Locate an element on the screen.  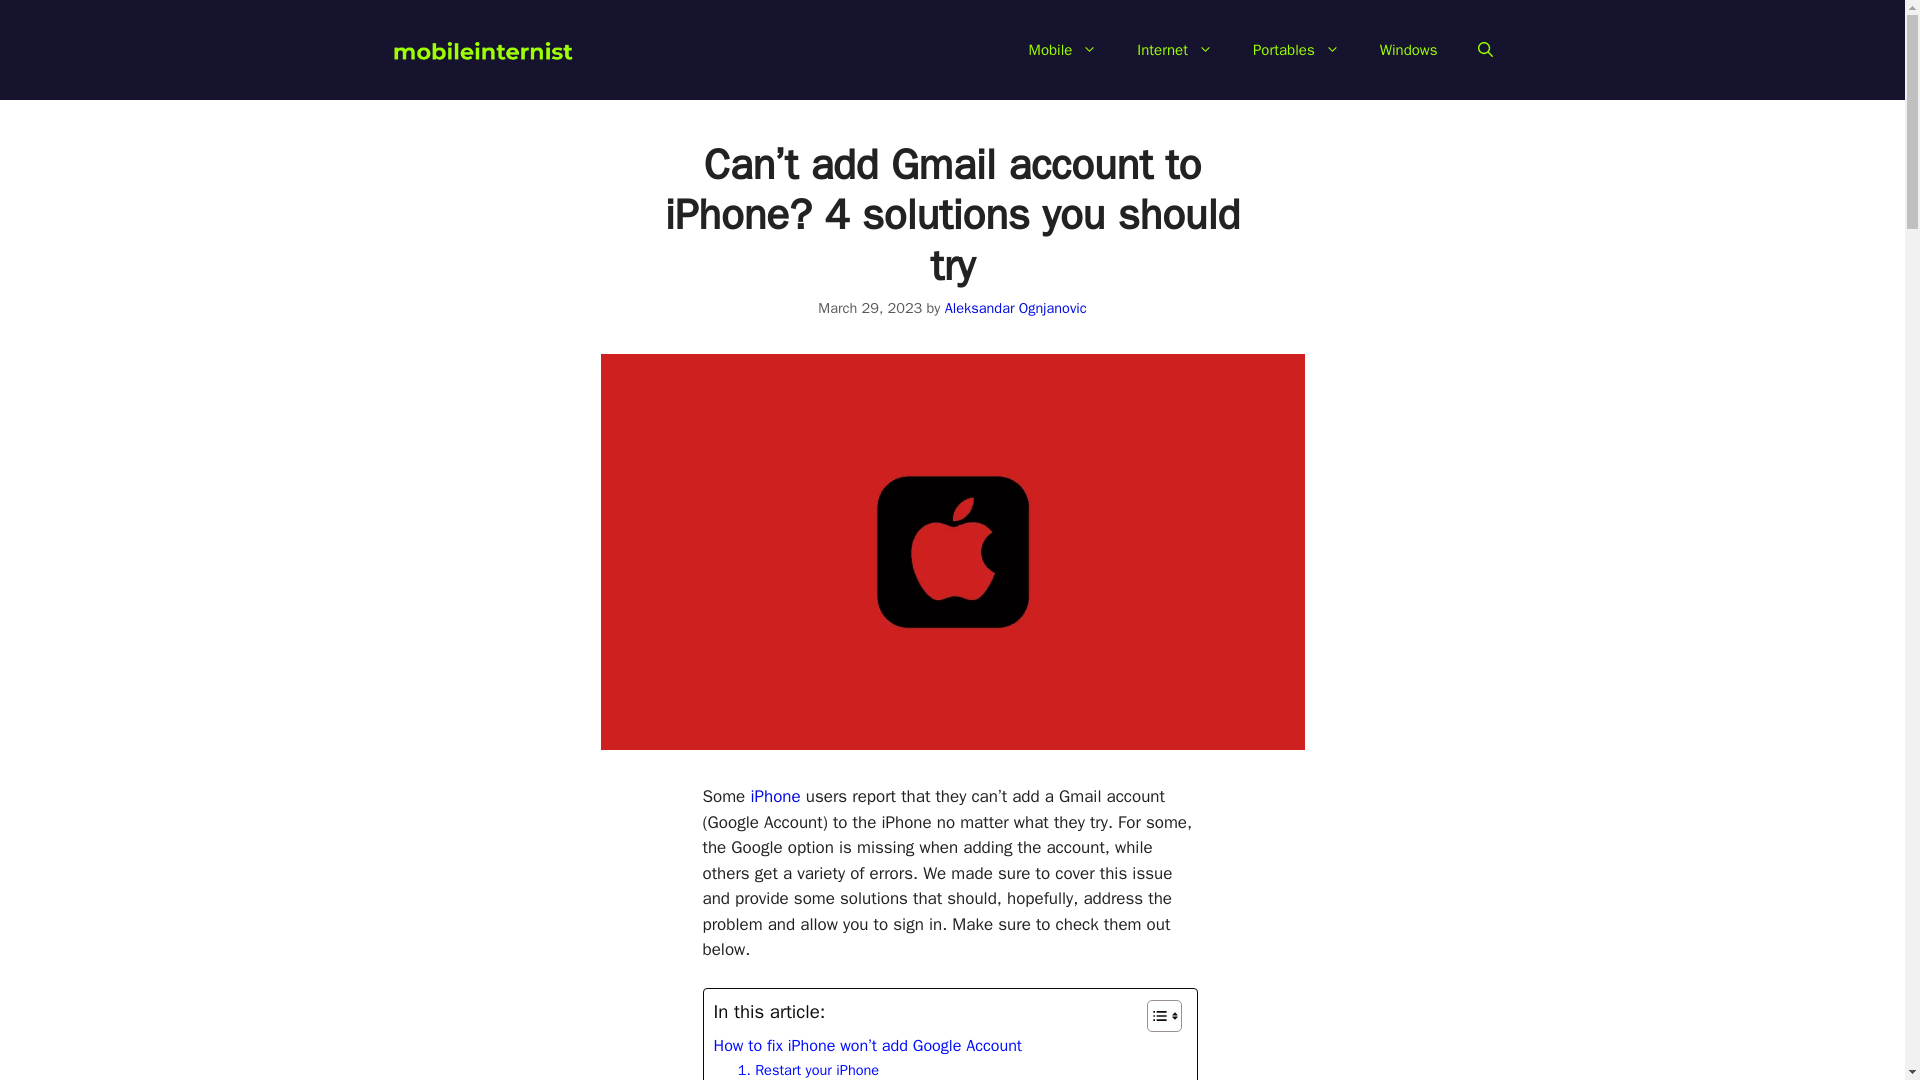
Aleksandar Ognjanovic is located at coordinates (1015, 308).